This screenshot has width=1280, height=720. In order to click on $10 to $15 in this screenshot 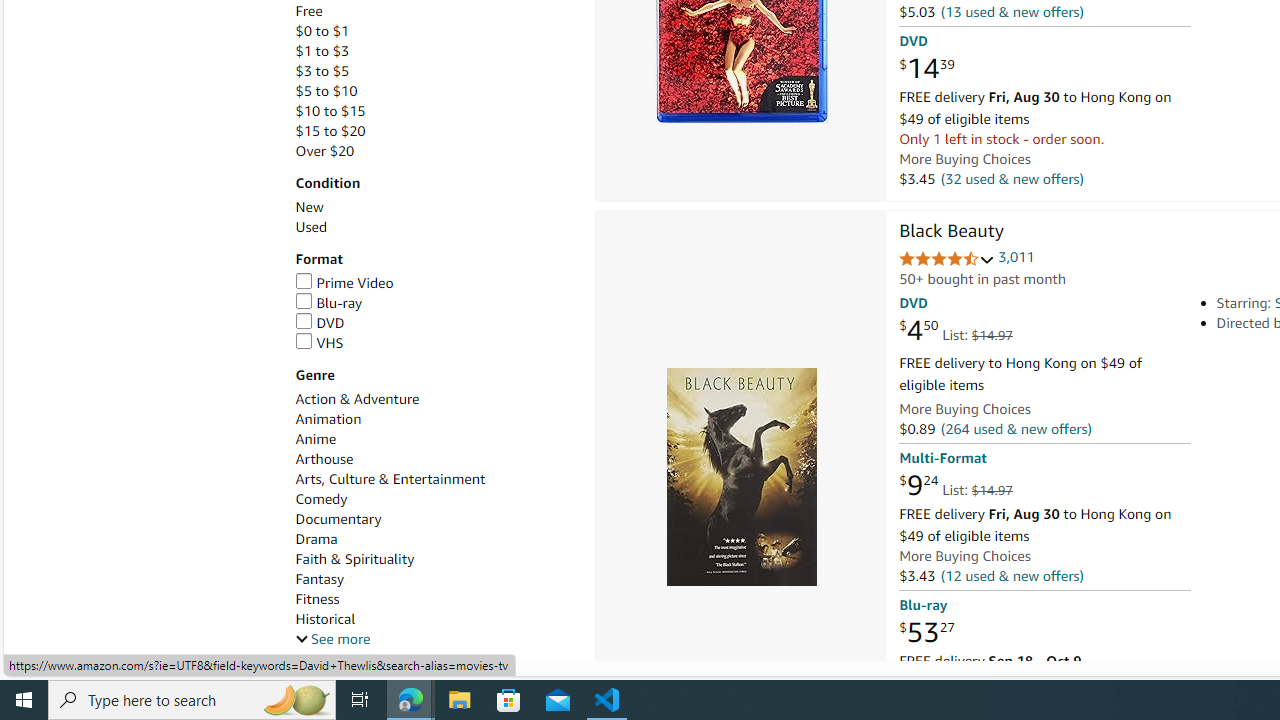, I will do `click(434, 111)`.